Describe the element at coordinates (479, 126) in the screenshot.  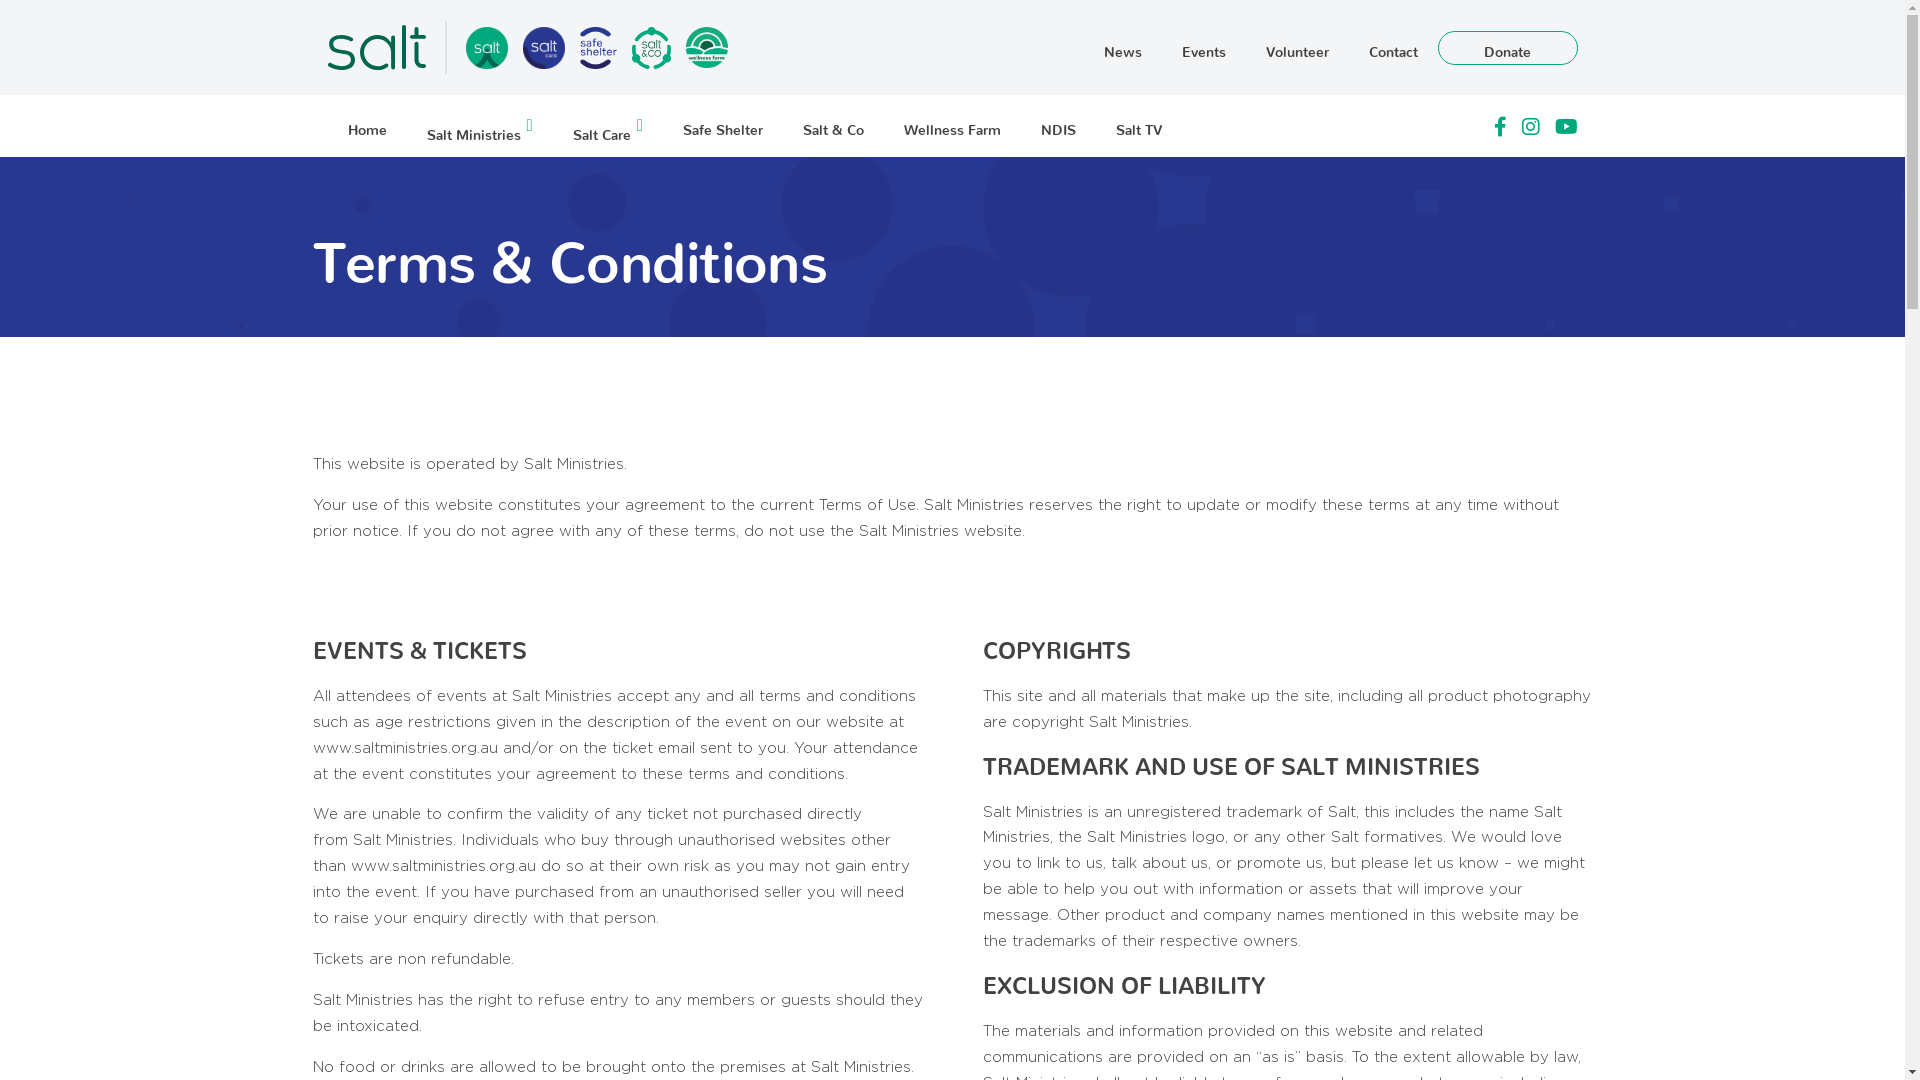
I see `Salt Ministries` at that location.